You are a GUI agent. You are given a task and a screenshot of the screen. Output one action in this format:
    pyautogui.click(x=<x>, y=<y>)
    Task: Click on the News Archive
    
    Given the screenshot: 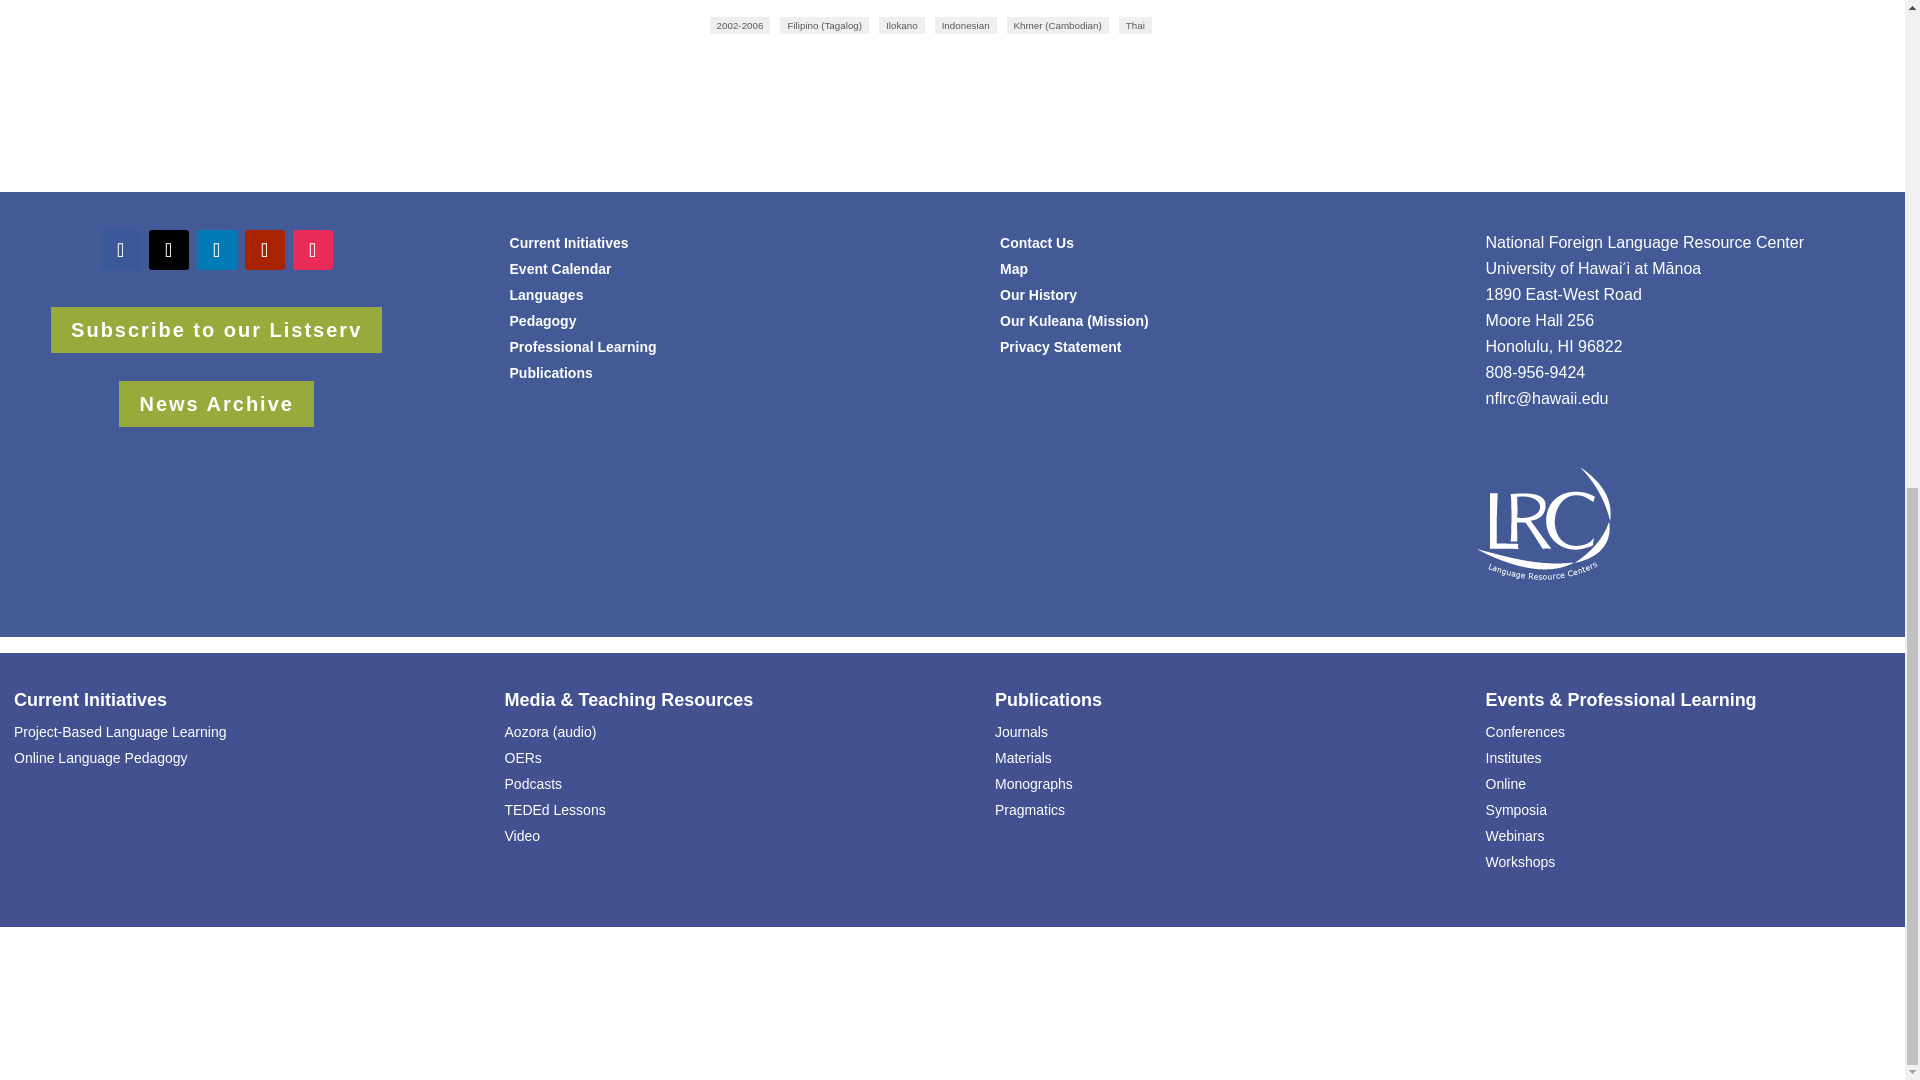 What is the action you would take?
    pyautogui.click(x=216, y=404)
    